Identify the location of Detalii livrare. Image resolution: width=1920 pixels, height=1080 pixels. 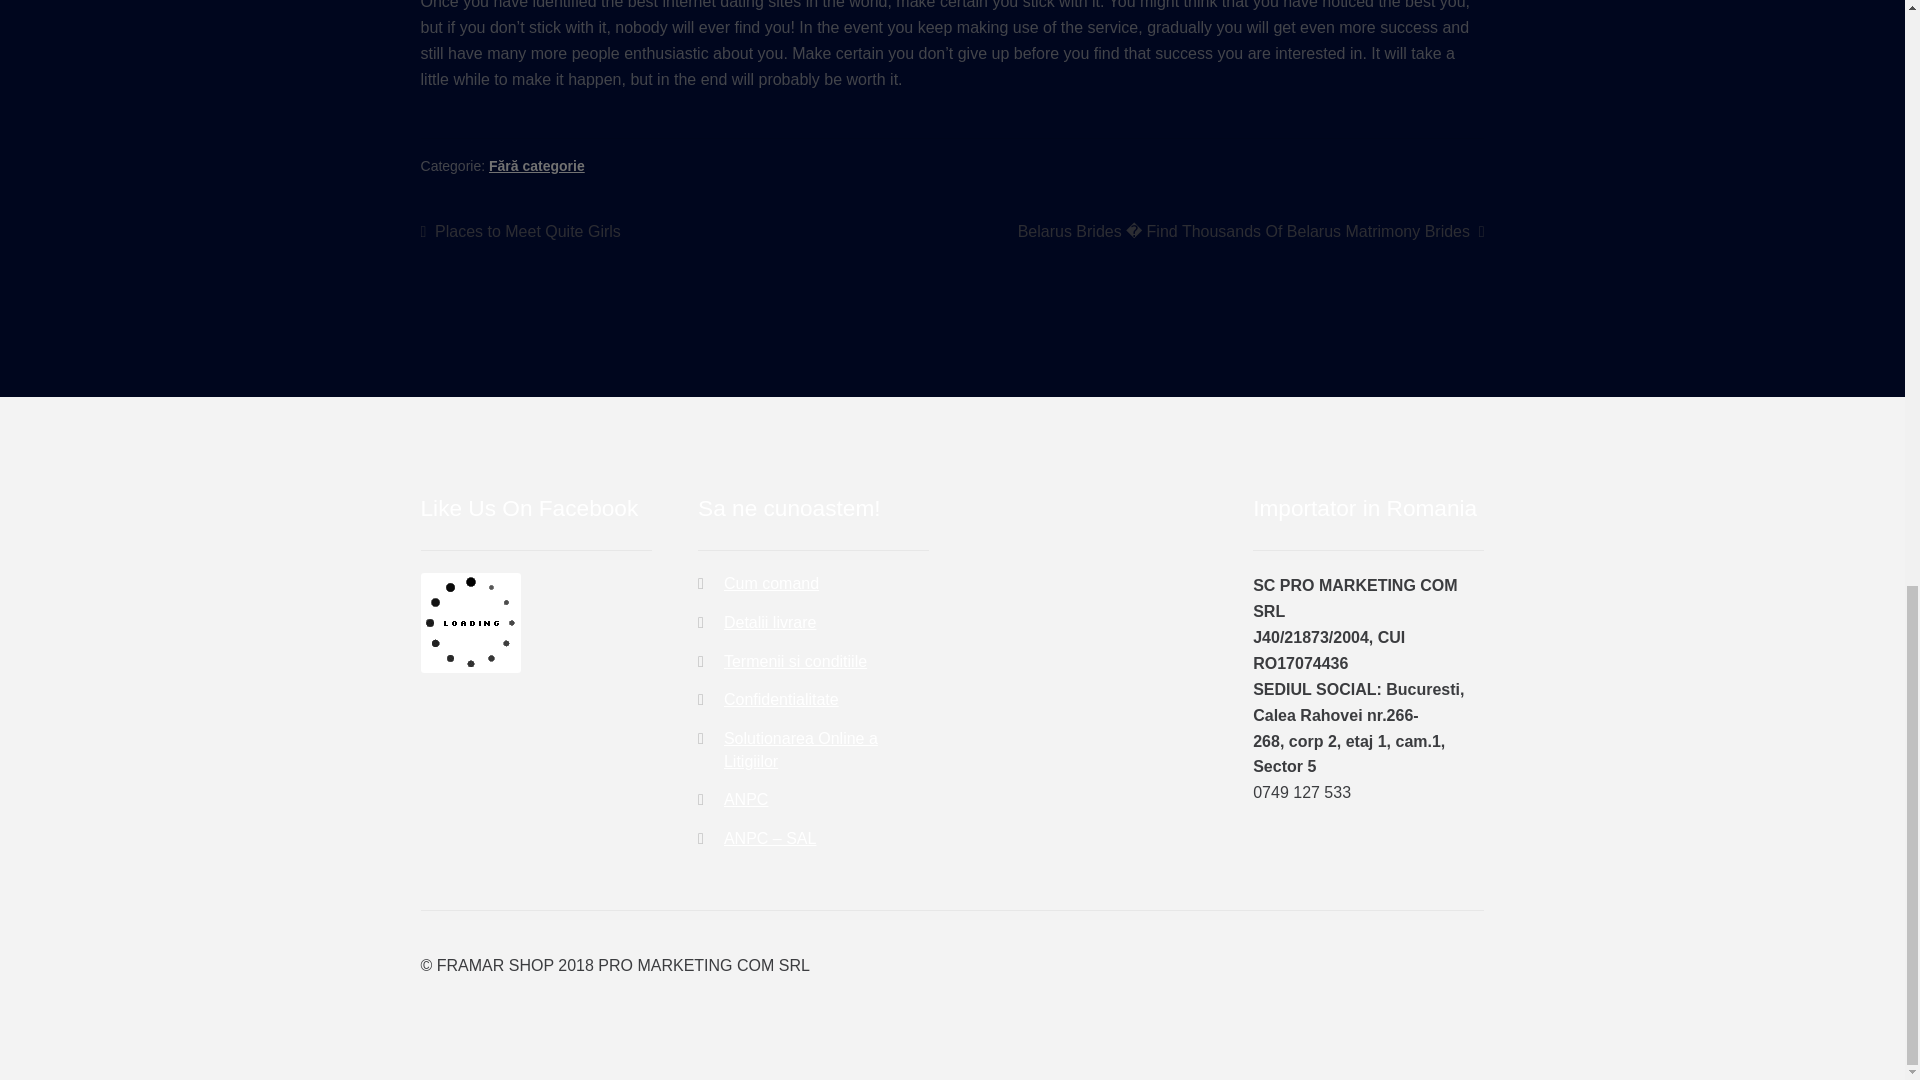
(800, 750).